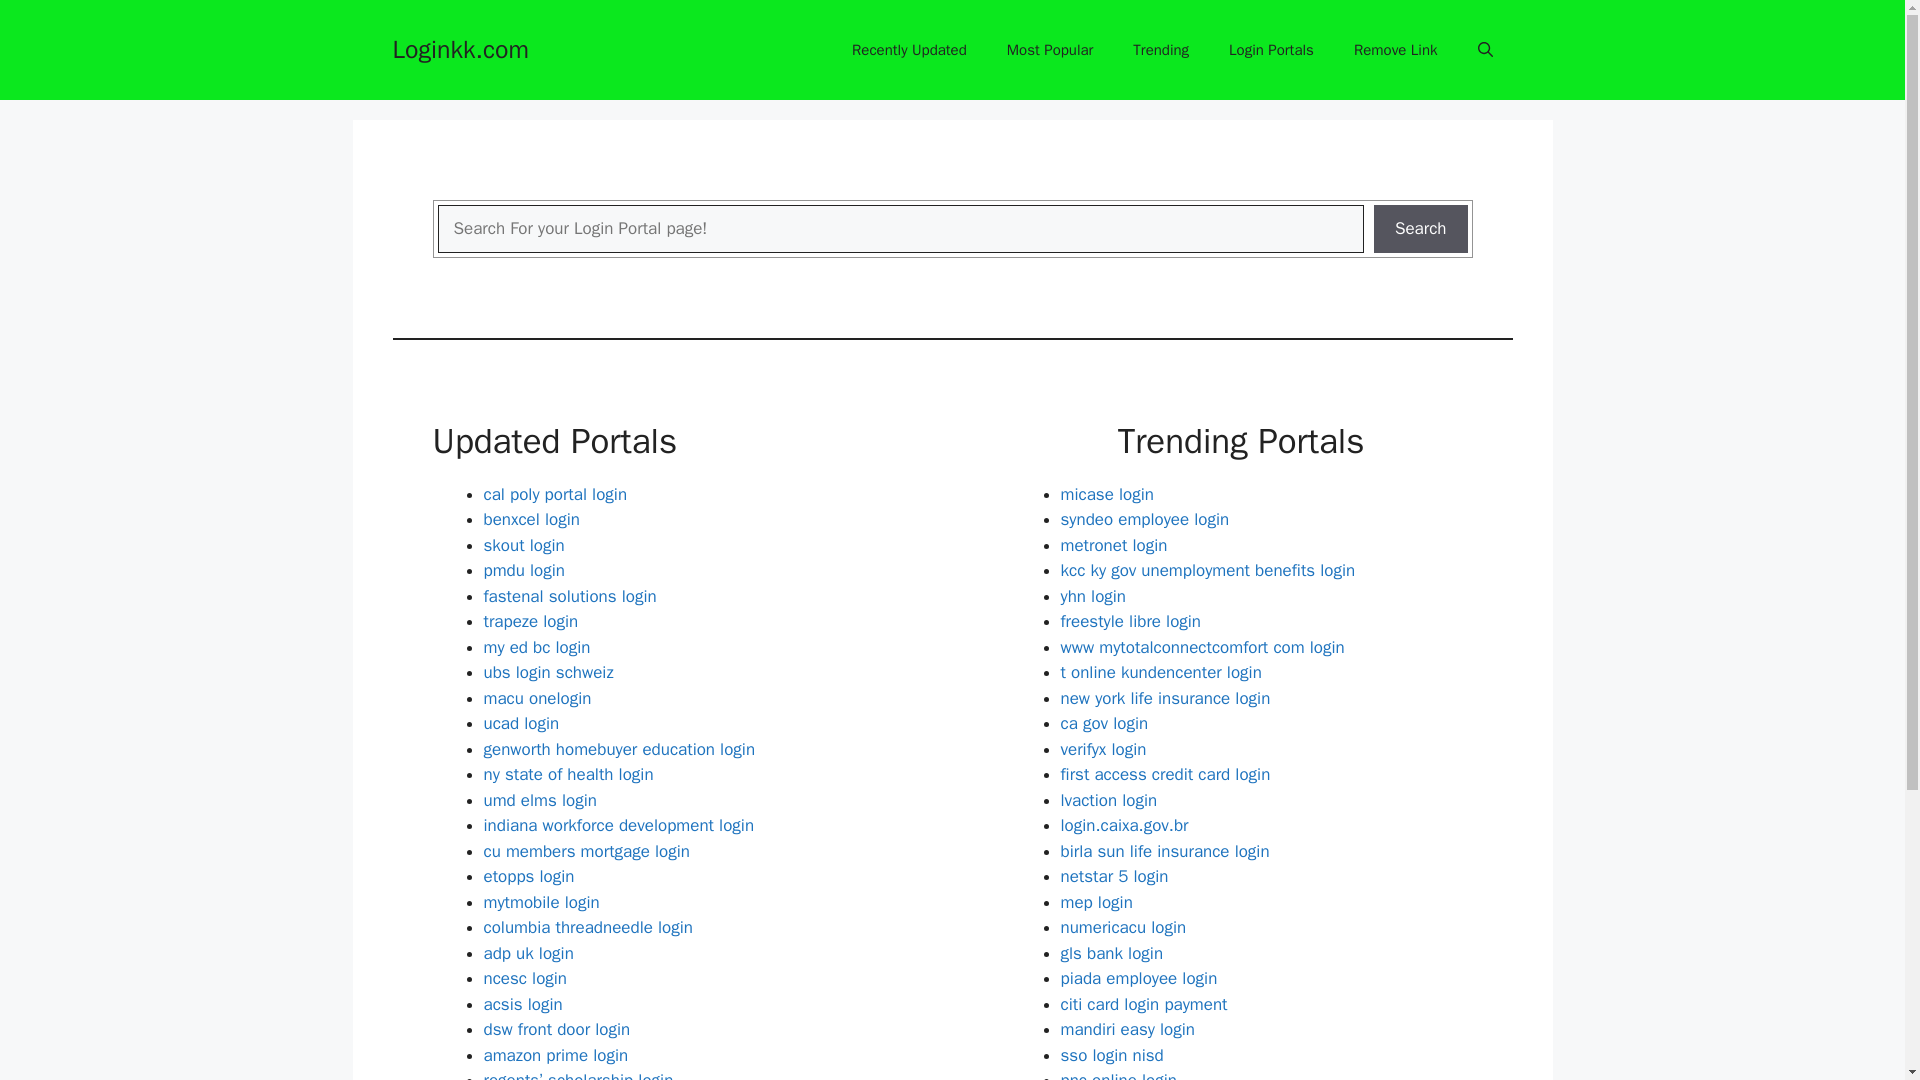 The height and width of the screenshot is (1080, 1920). I want to click on genworth homebuyer education login, so click(620, 748).